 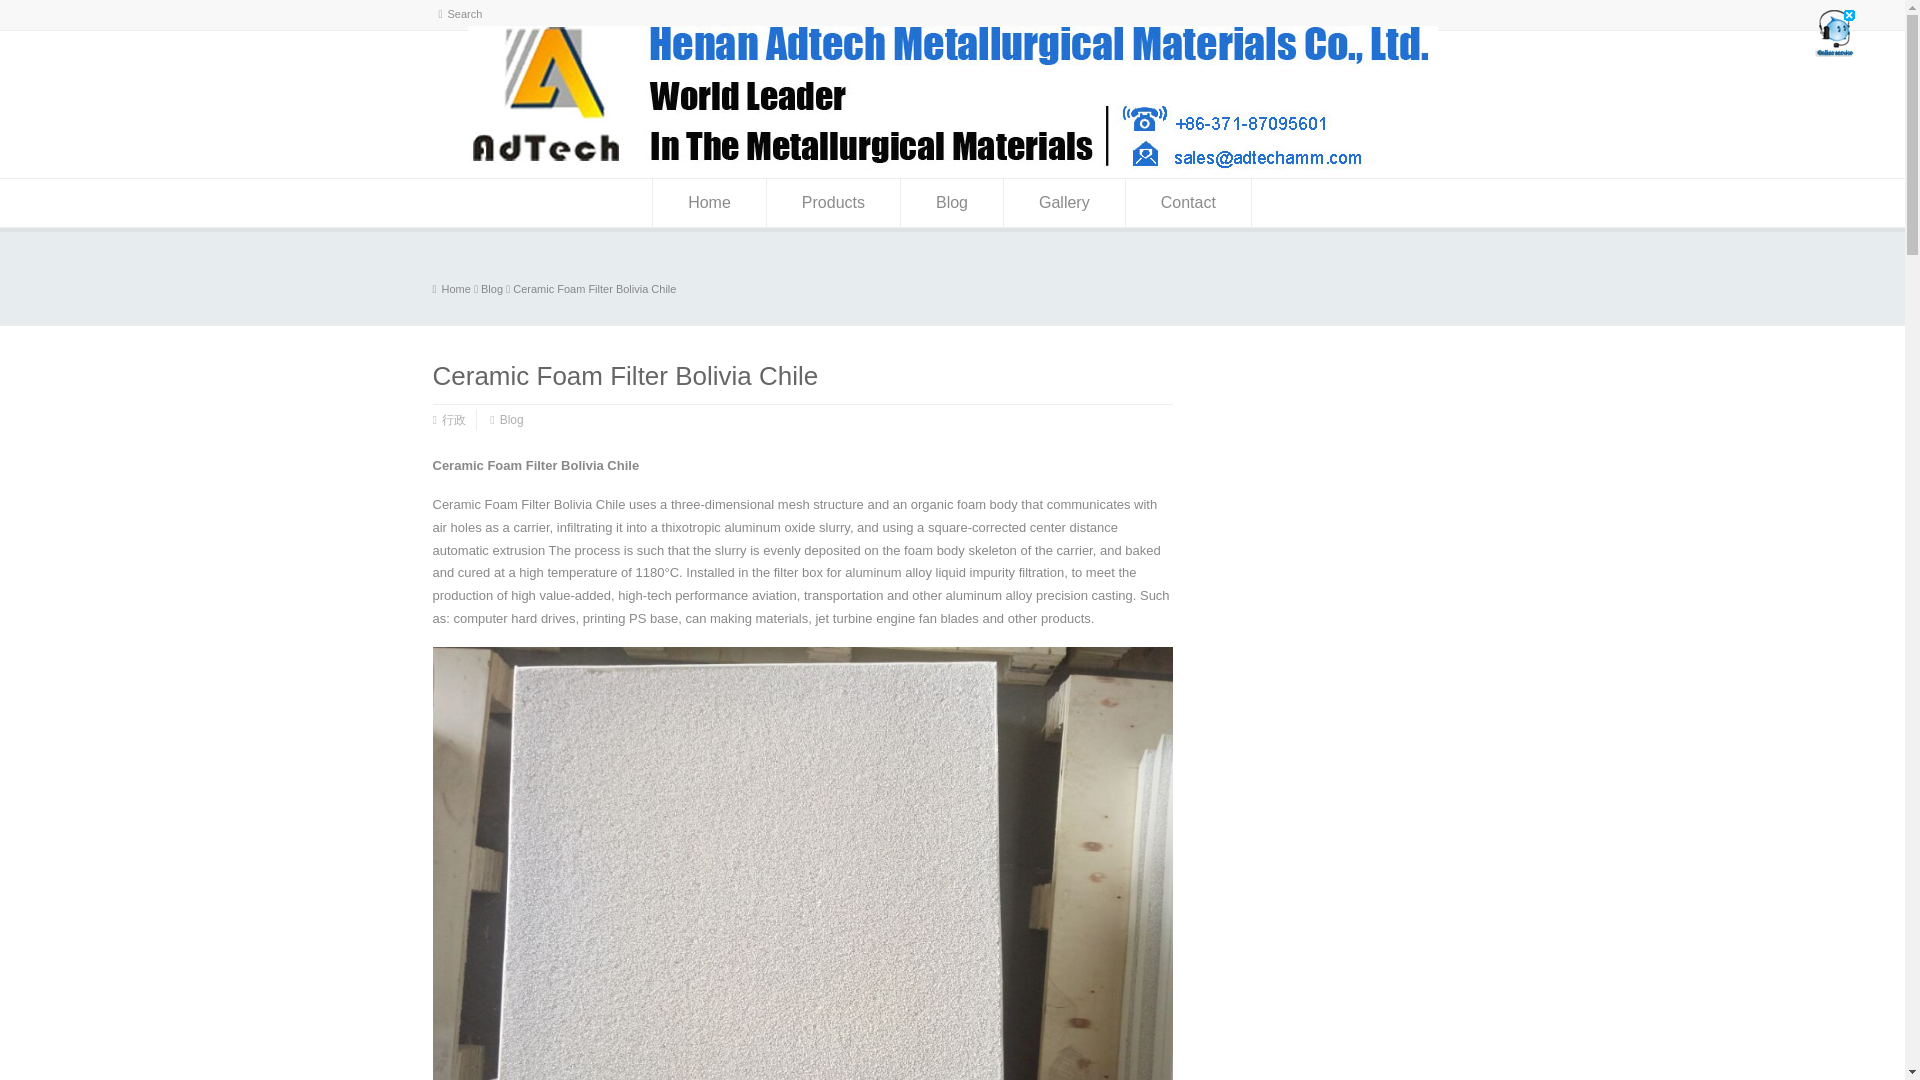 I want to click on Products, so click(x=833, y=202).